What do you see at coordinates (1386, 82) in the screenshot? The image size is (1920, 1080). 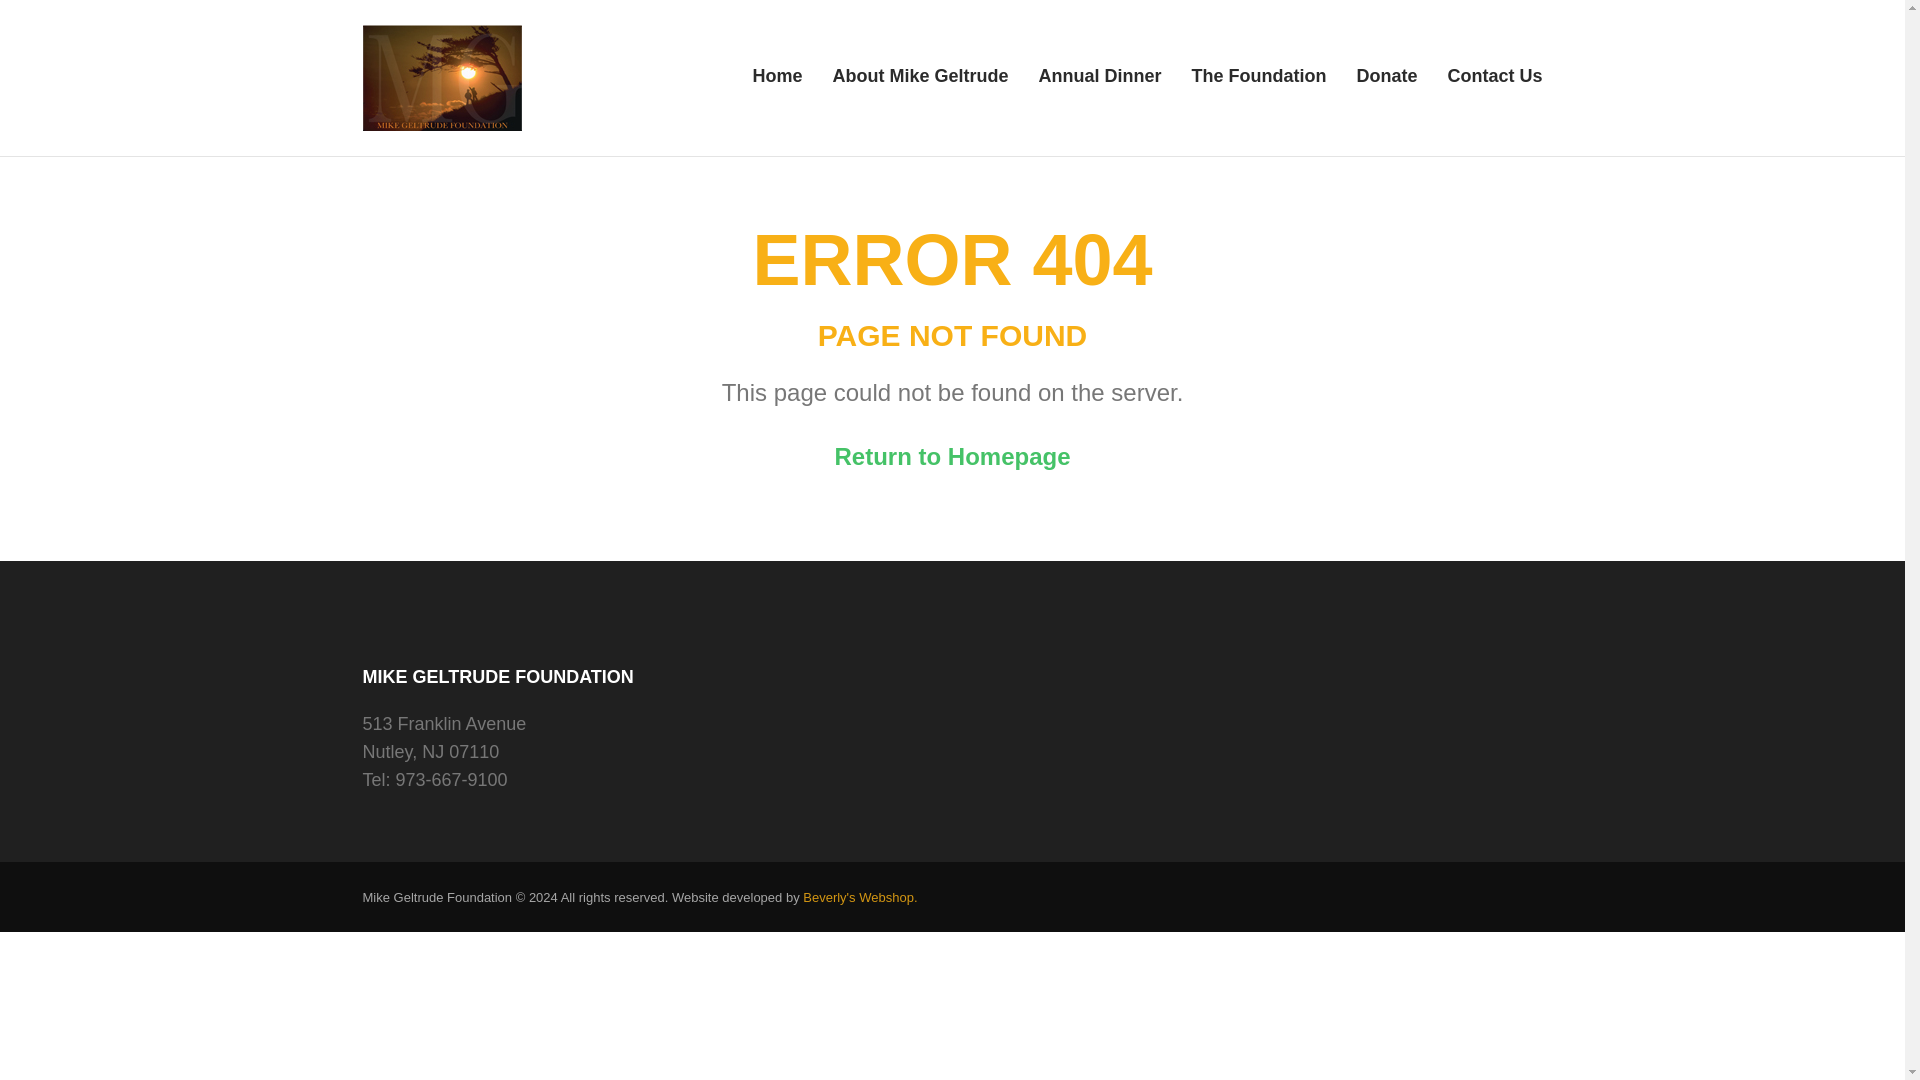 I see `Donate` at bounding box center [1386, 82].